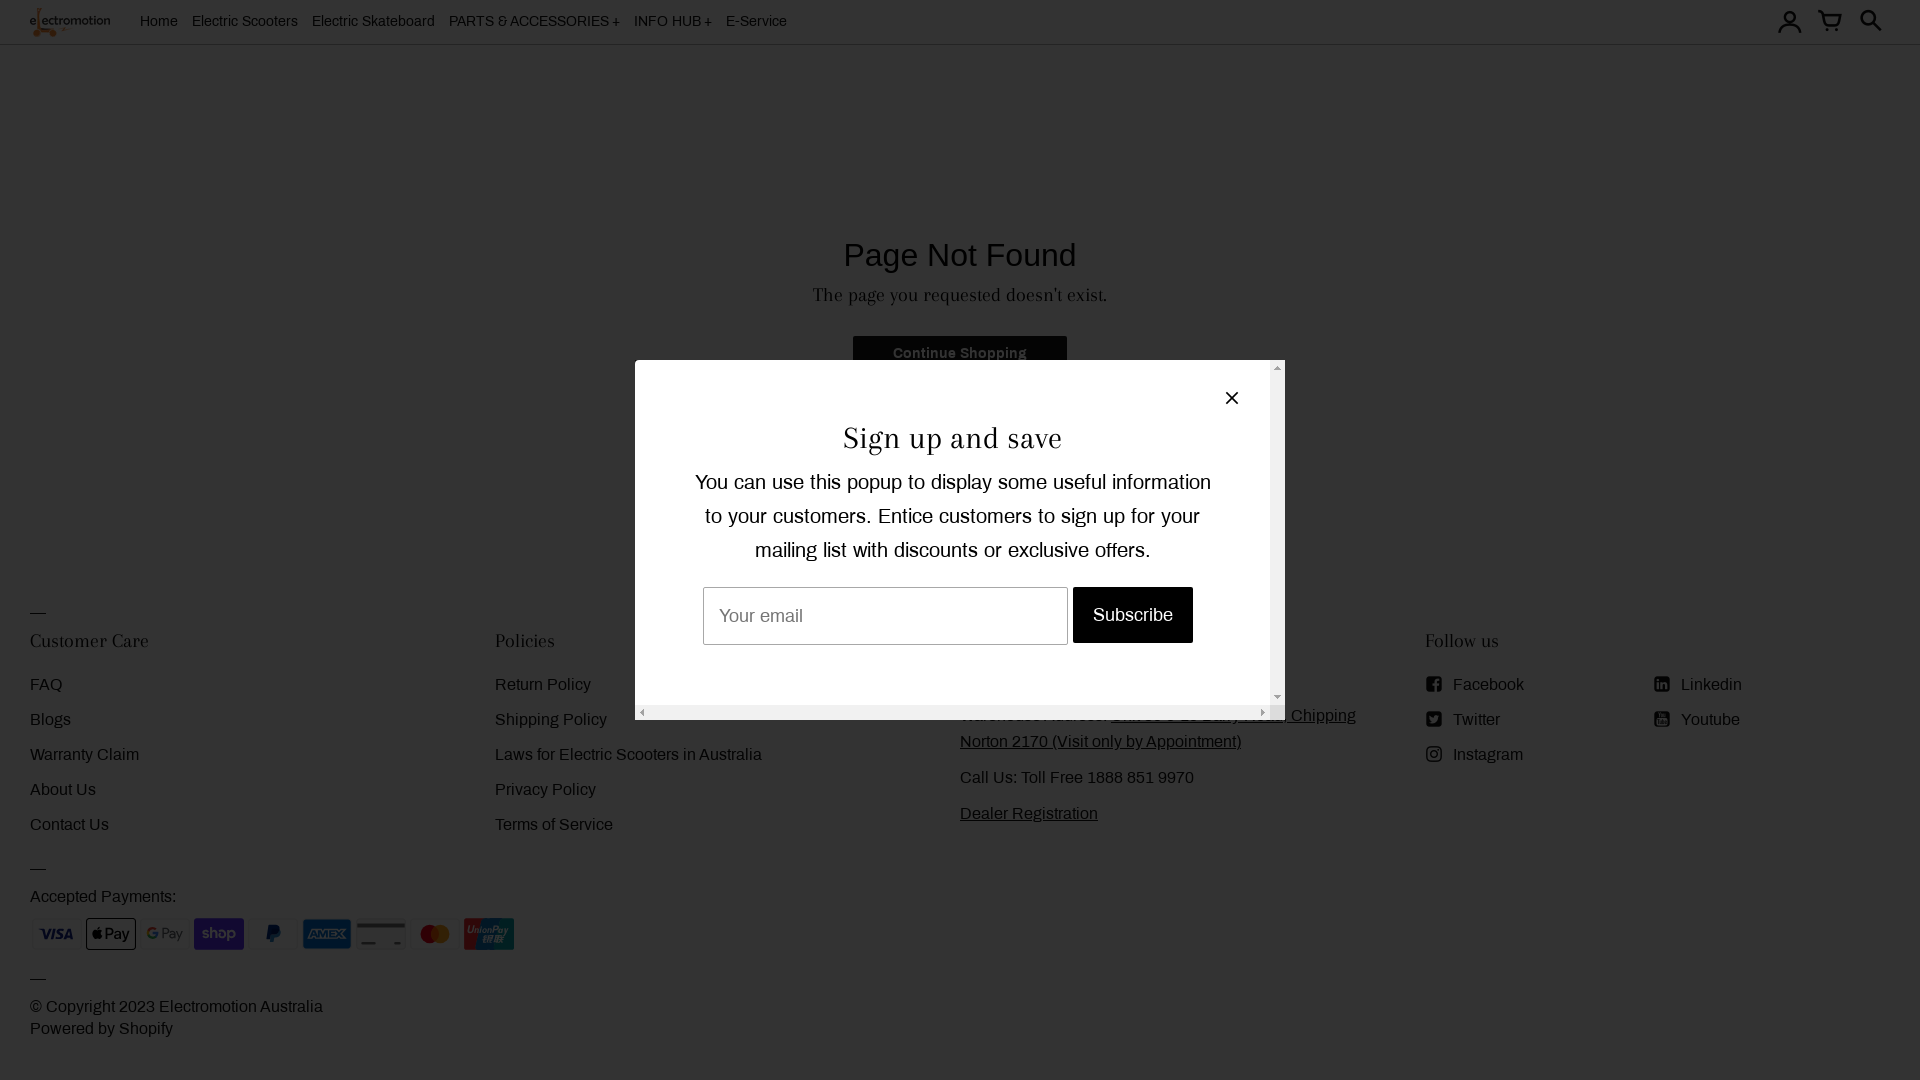  I want to click on Powered by Shopify, so click(102, 1028).